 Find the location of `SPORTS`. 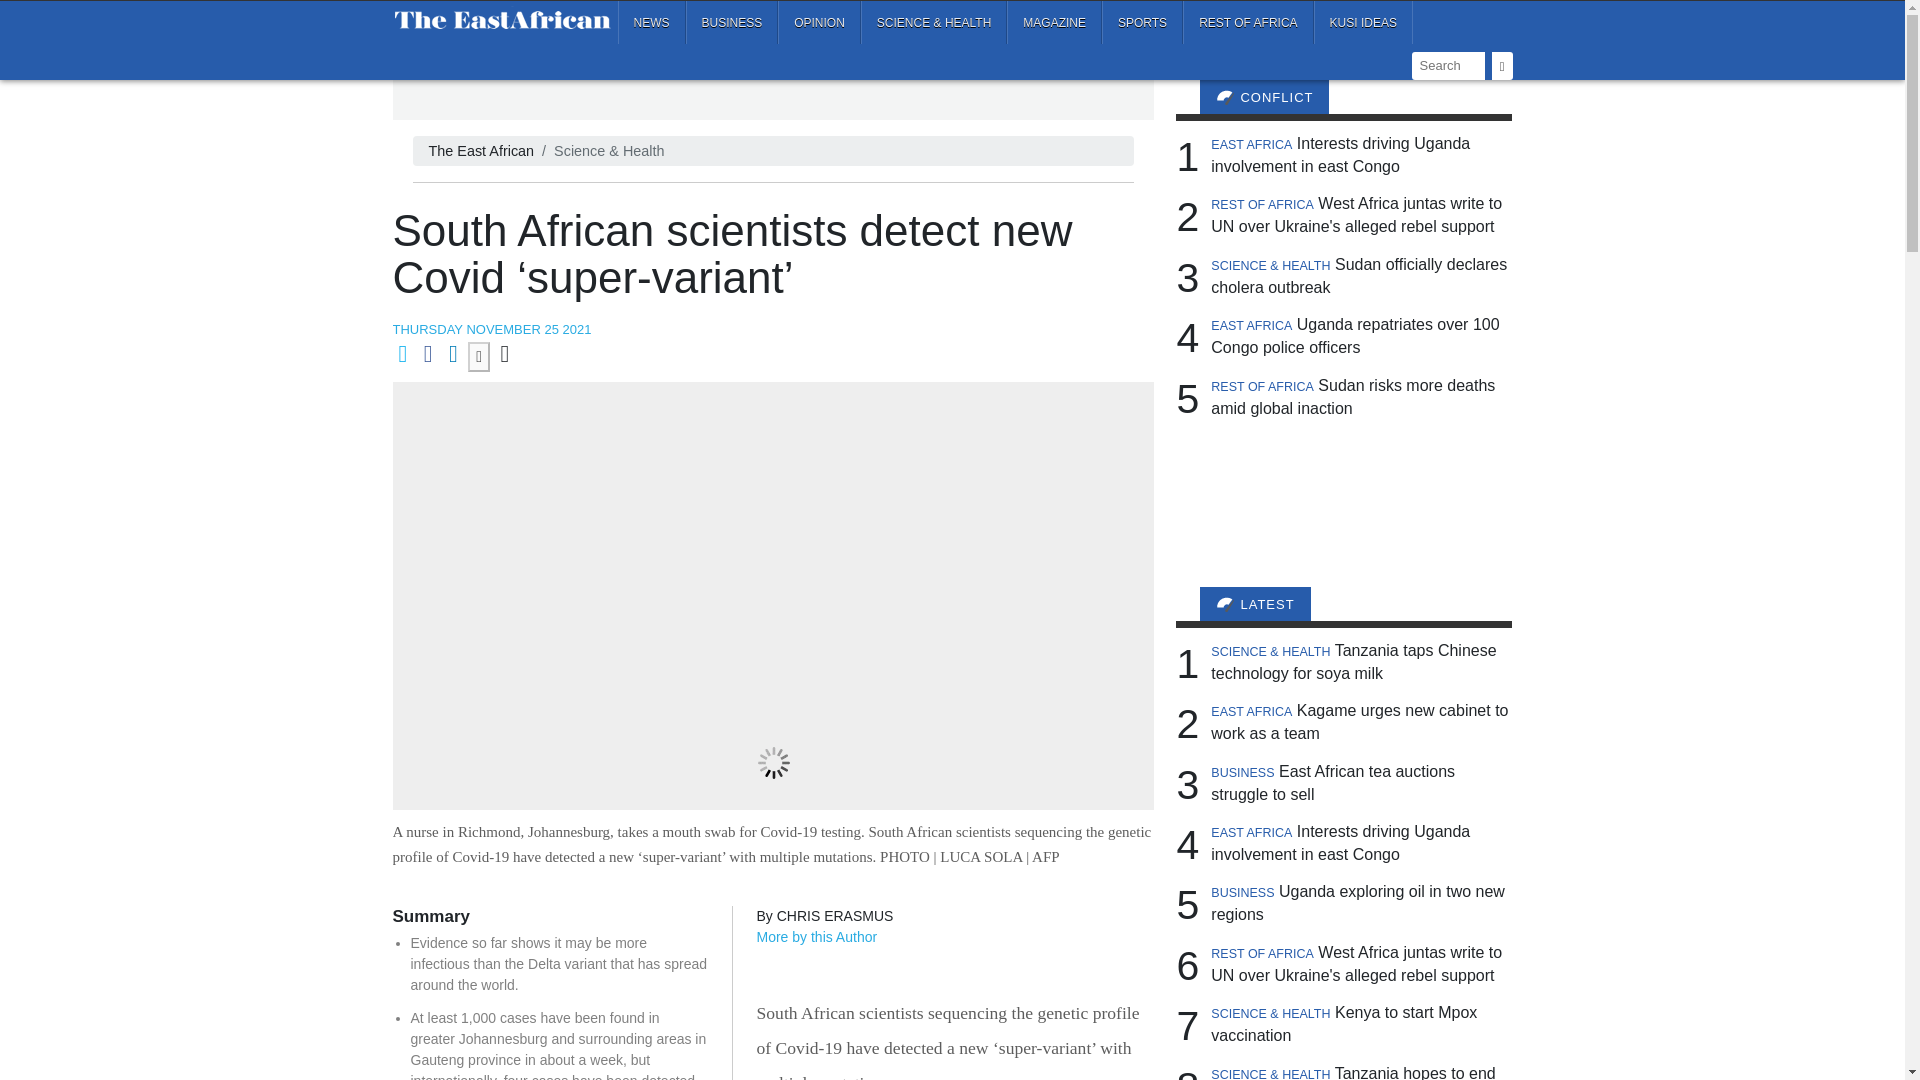

SPORTS is located at coordinates (1142, 22).